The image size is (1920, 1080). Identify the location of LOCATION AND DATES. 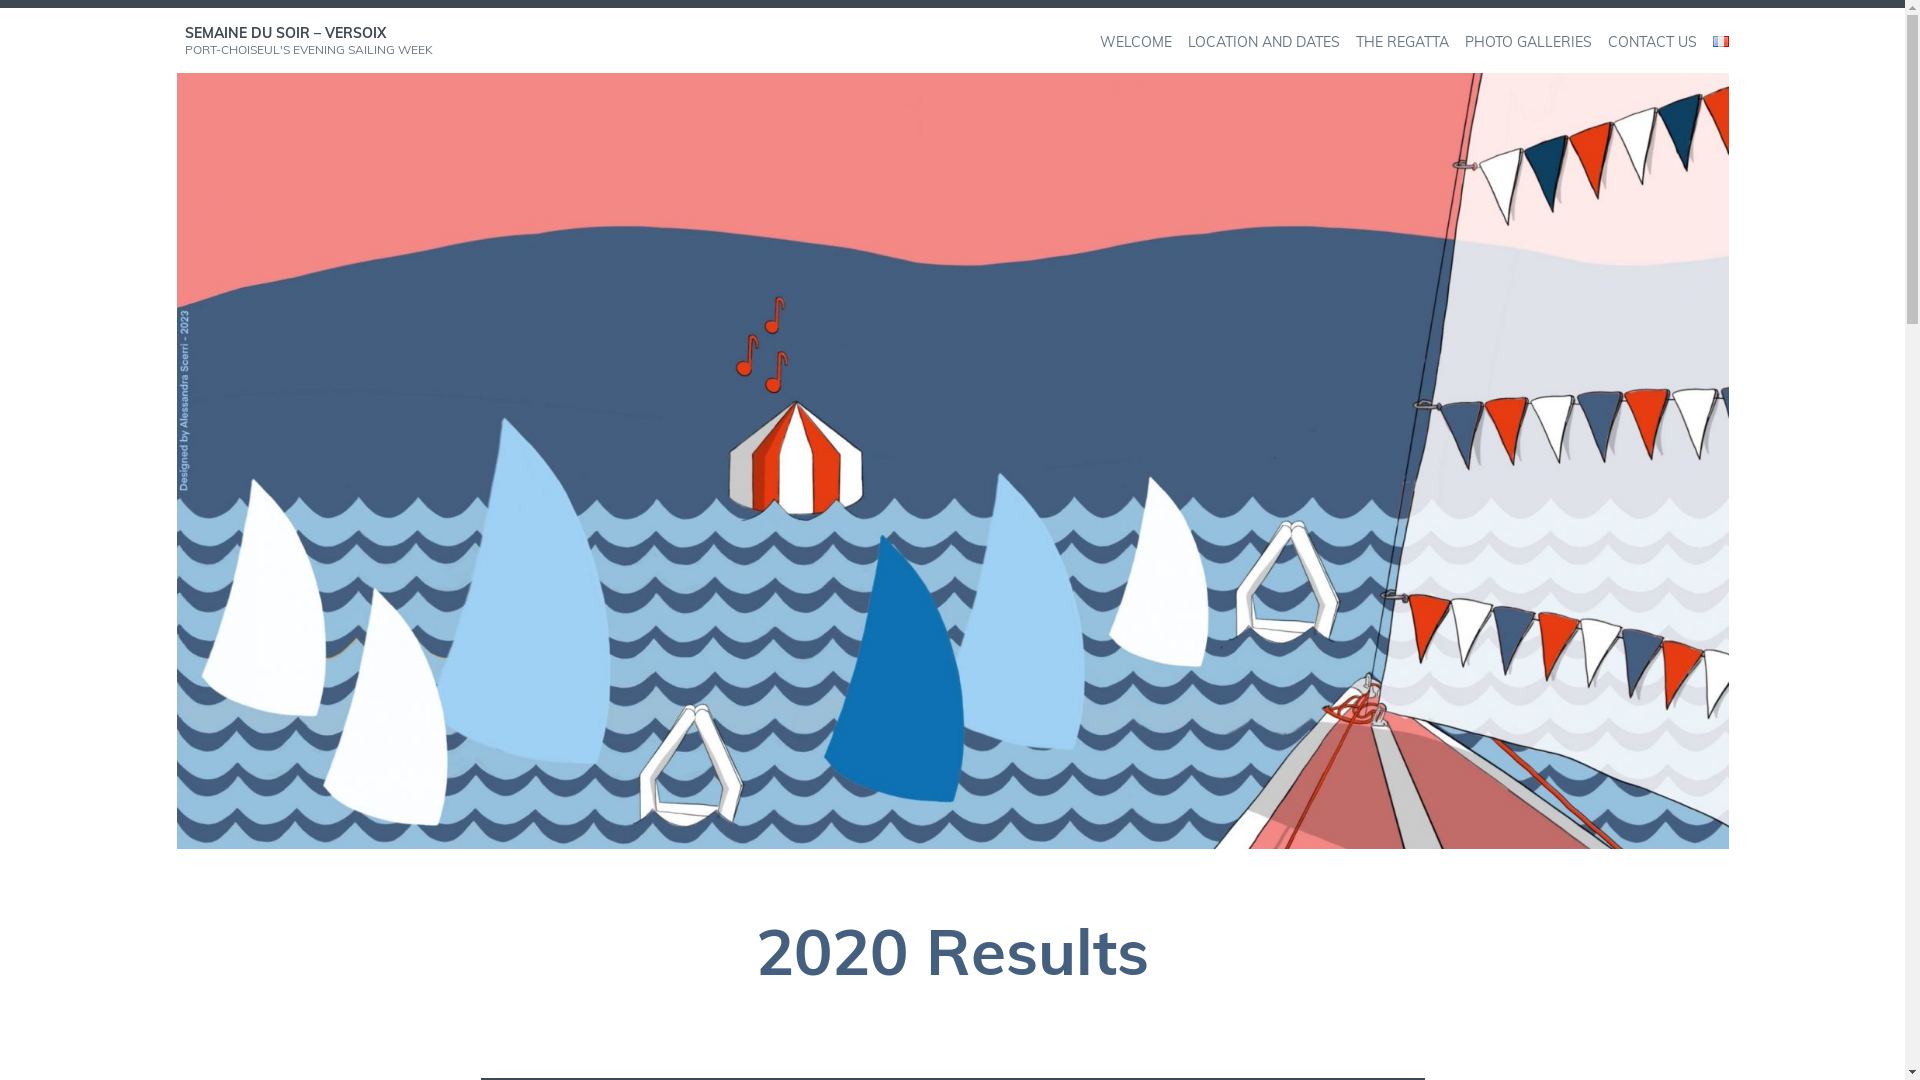
(1264, 42).